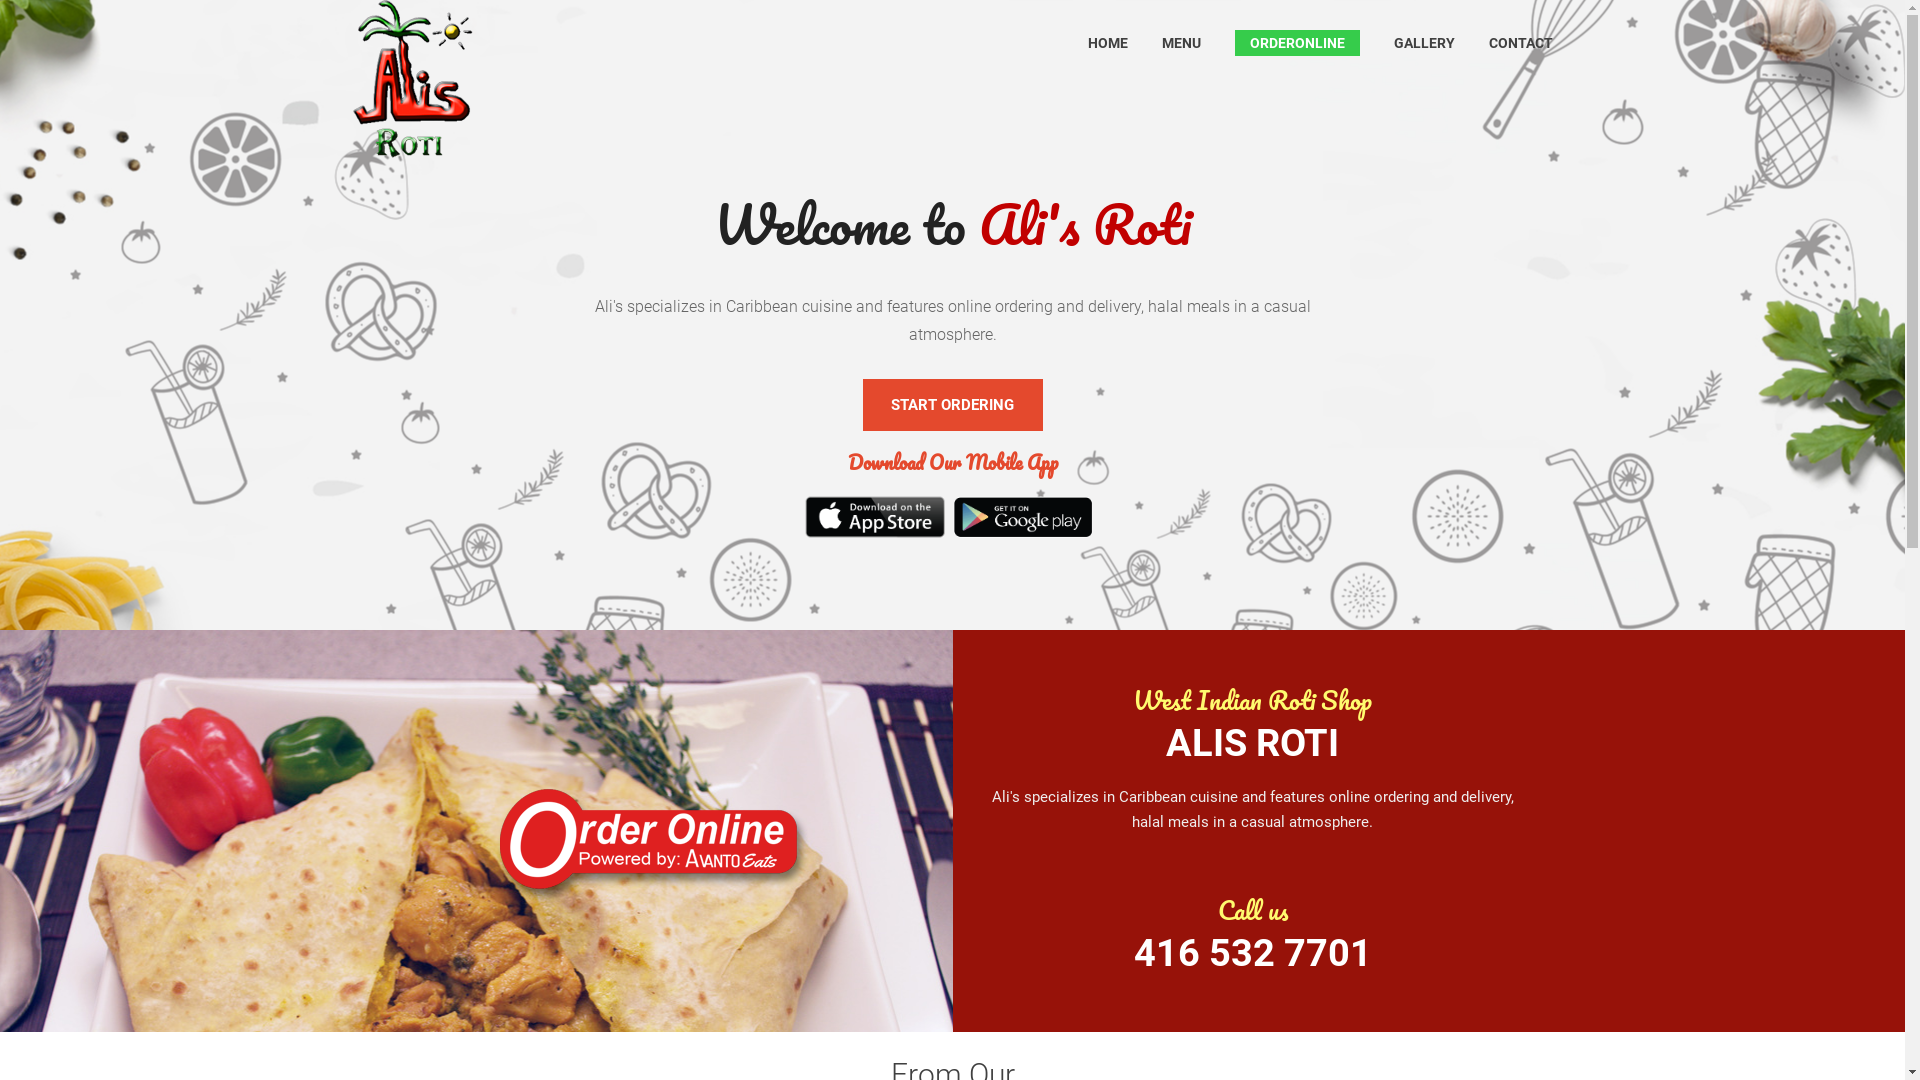 The width and height of the screenshot is (1920, 1080). Describe the element at coordinates (1520, 43) in the screenshot. I see `CONTACT` at that location.